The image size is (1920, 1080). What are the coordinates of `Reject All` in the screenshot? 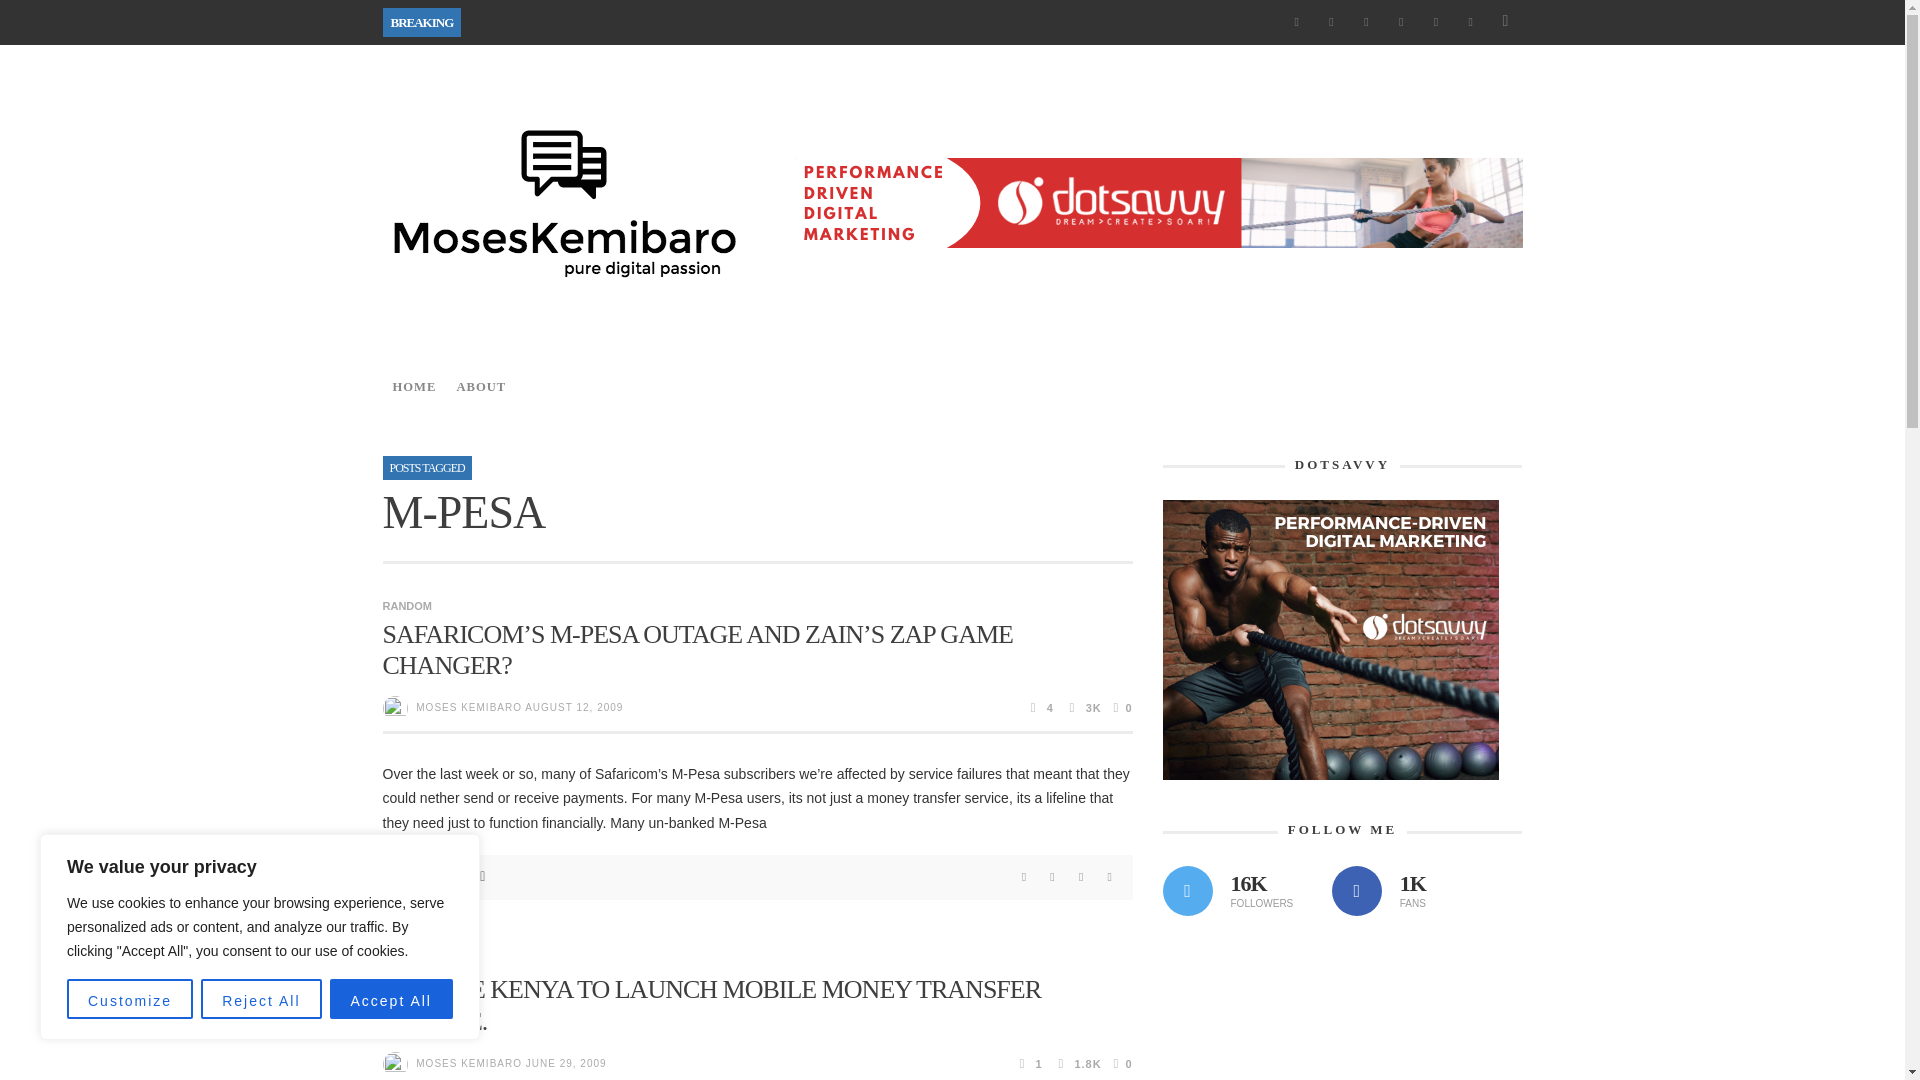 It's located at (260, 998).